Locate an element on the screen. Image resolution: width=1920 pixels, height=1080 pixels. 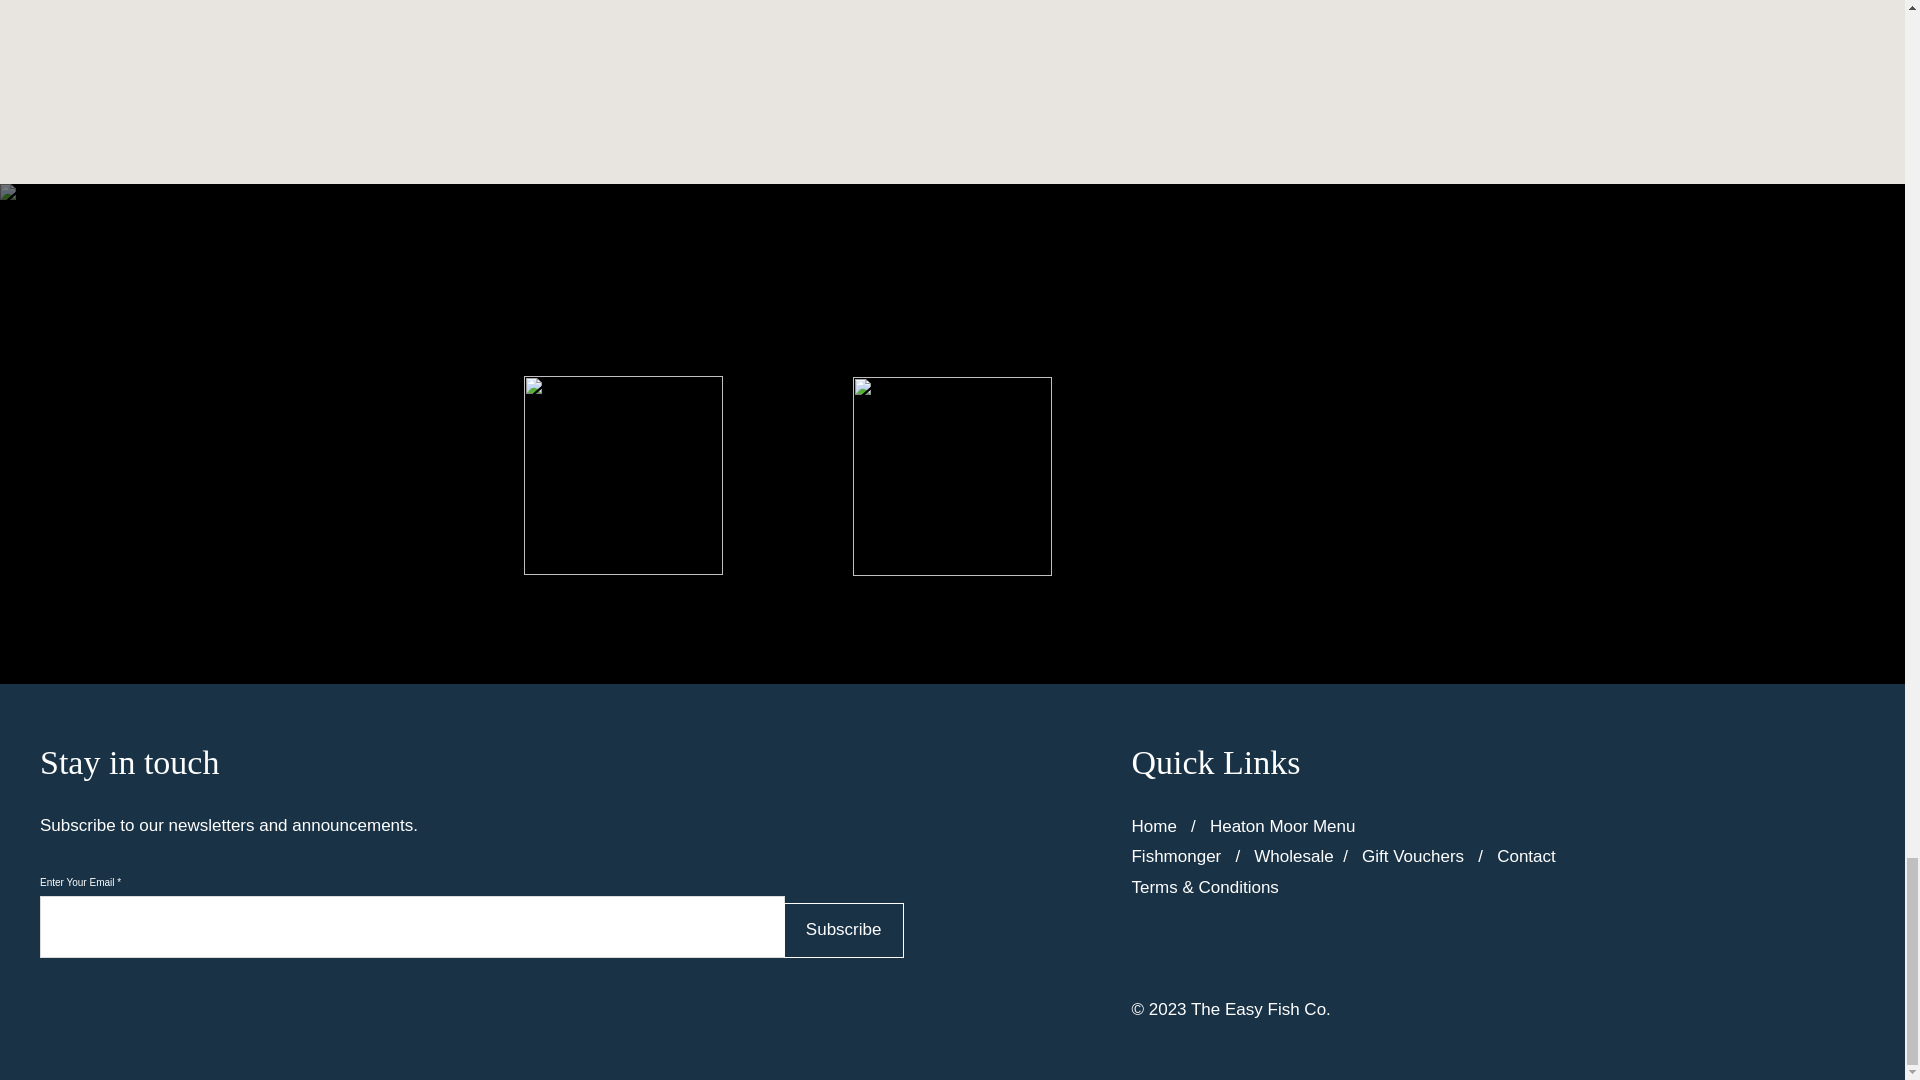
Subscribe is located at coordinates (844, 930).